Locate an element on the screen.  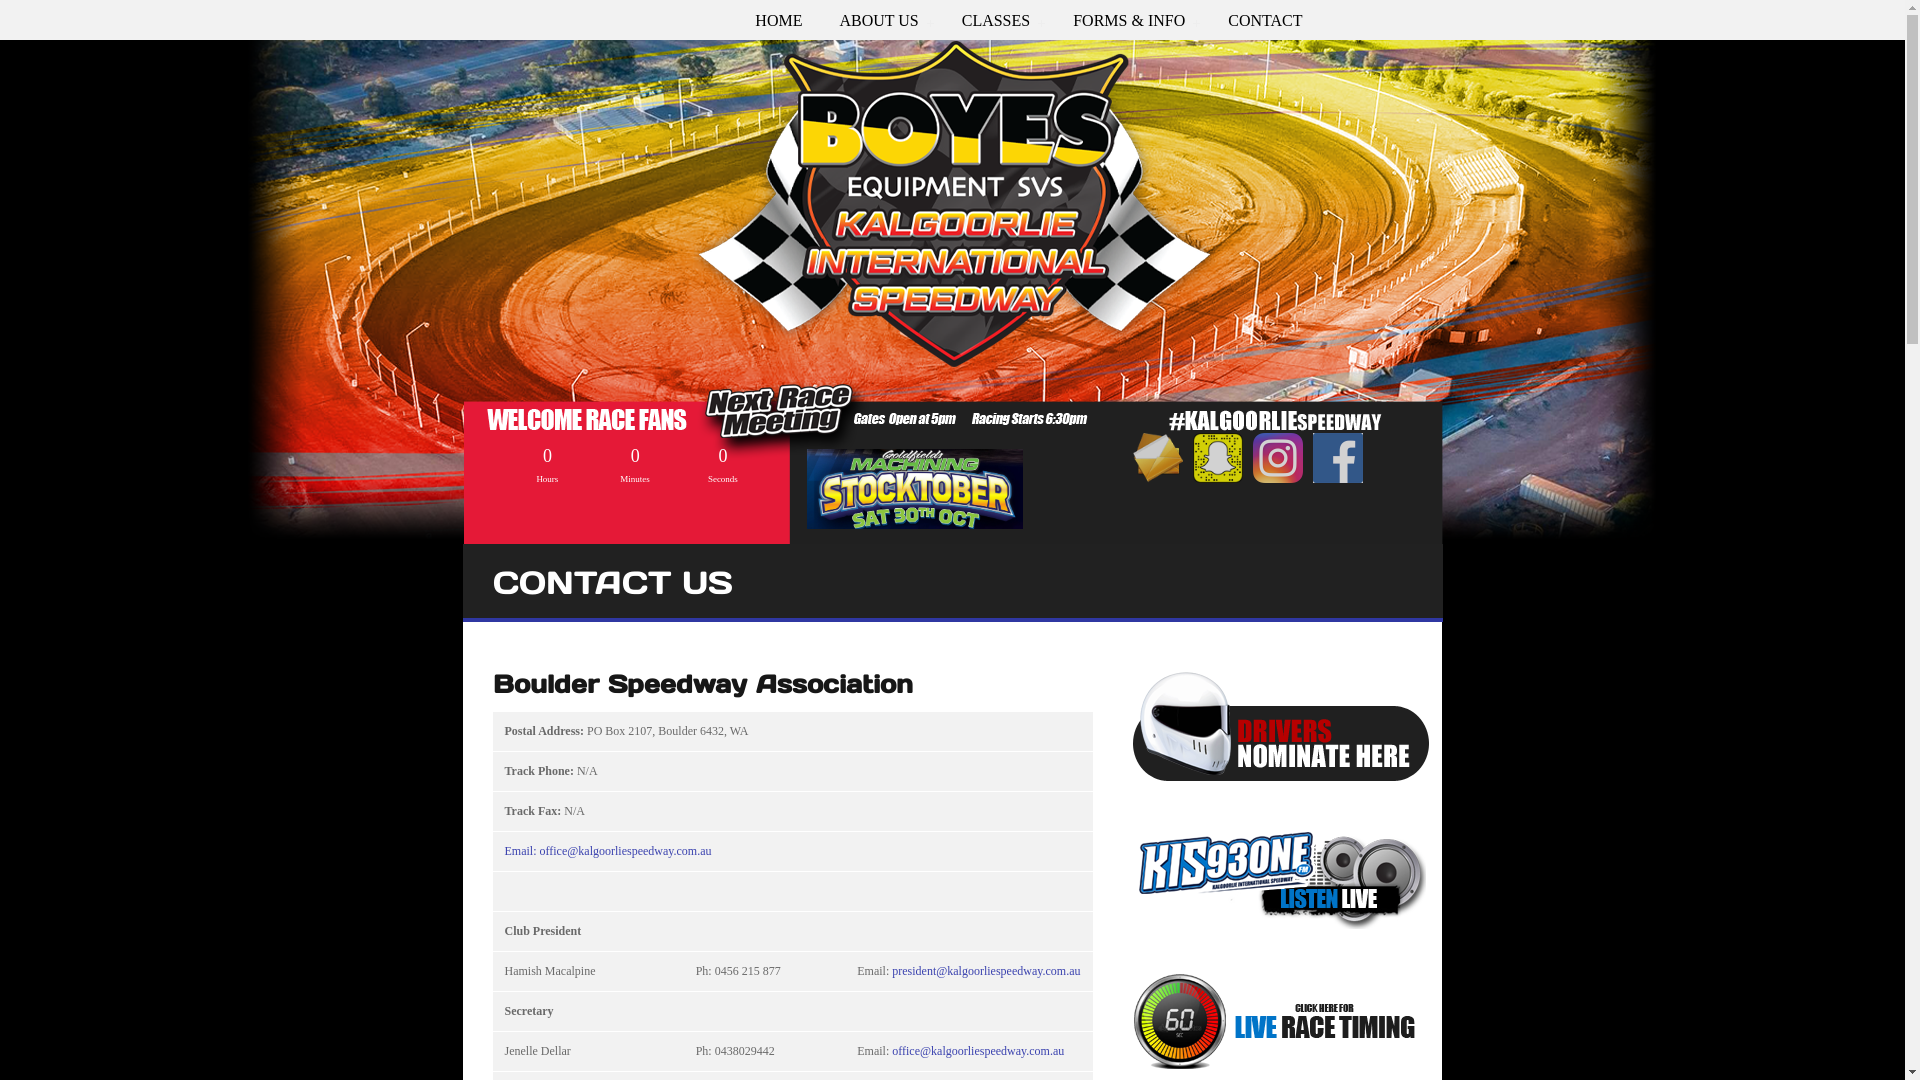
office@kalgoorliespeedway.com.au is located at coordinates (978, 1051).